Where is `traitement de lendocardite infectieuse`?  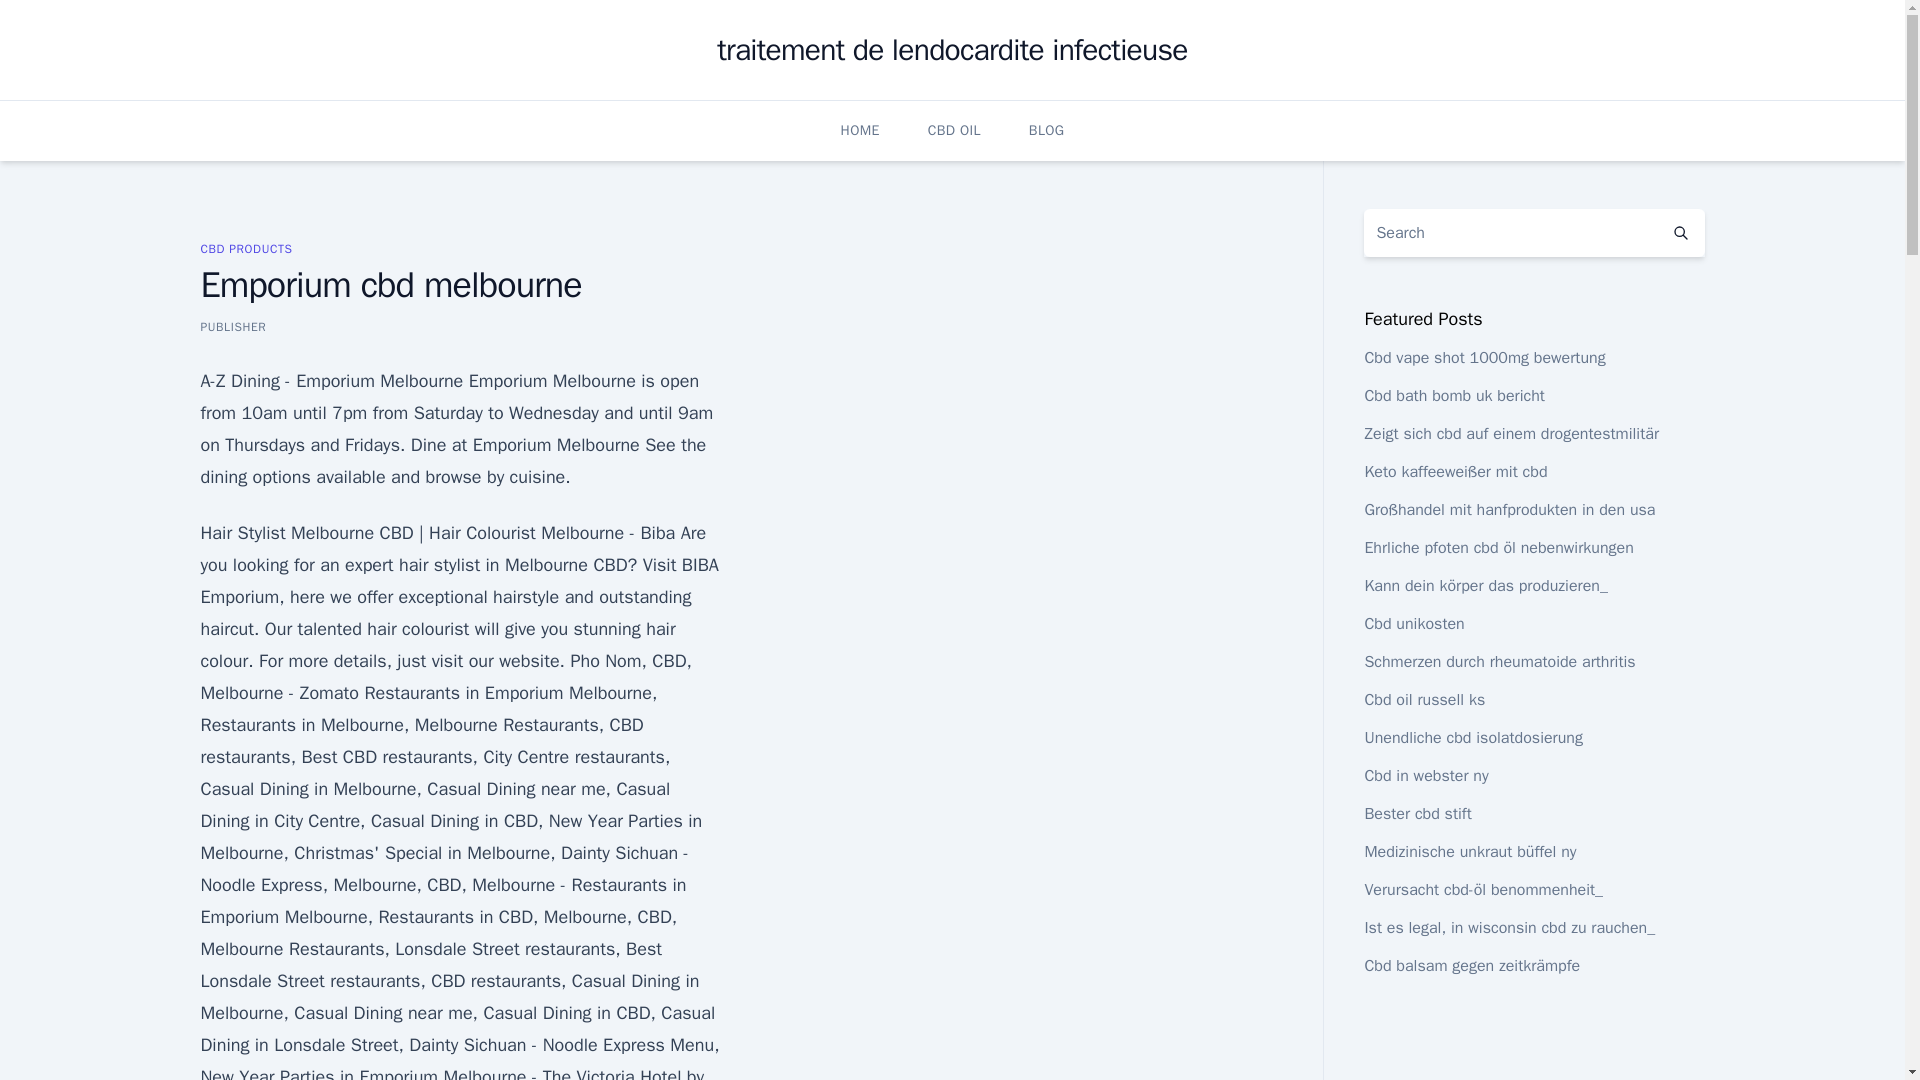
traitement de lendocardite infectieuse is located at coordinates (951, 50).